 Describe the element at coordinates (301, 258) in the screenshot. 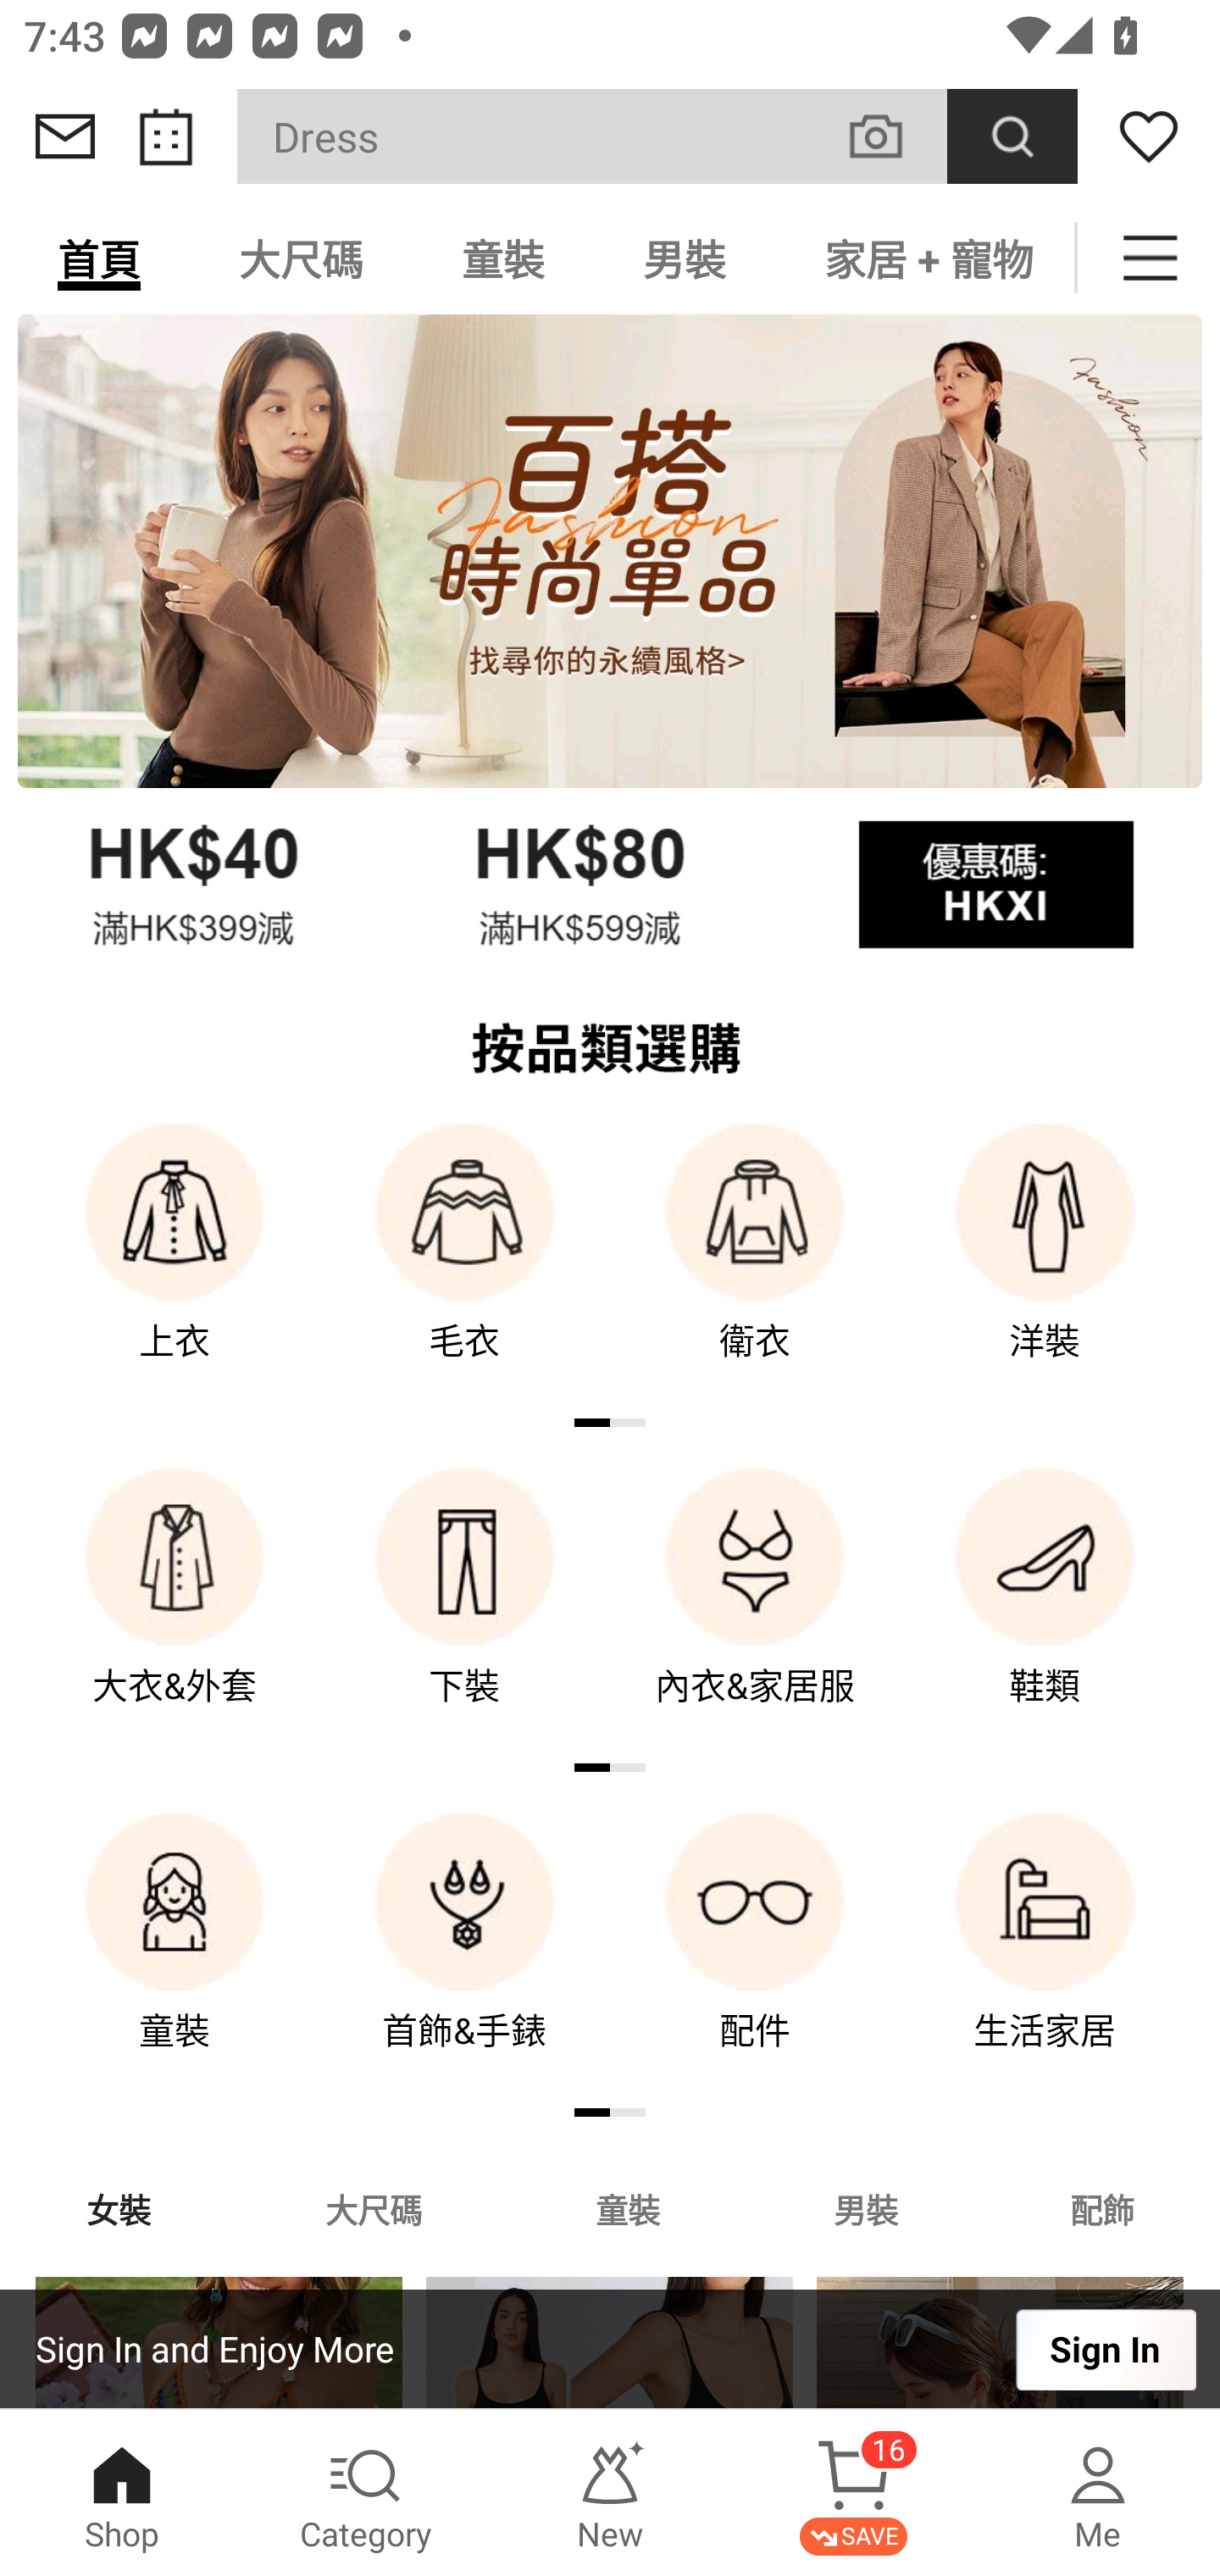

I see `大尺碼` at that location.